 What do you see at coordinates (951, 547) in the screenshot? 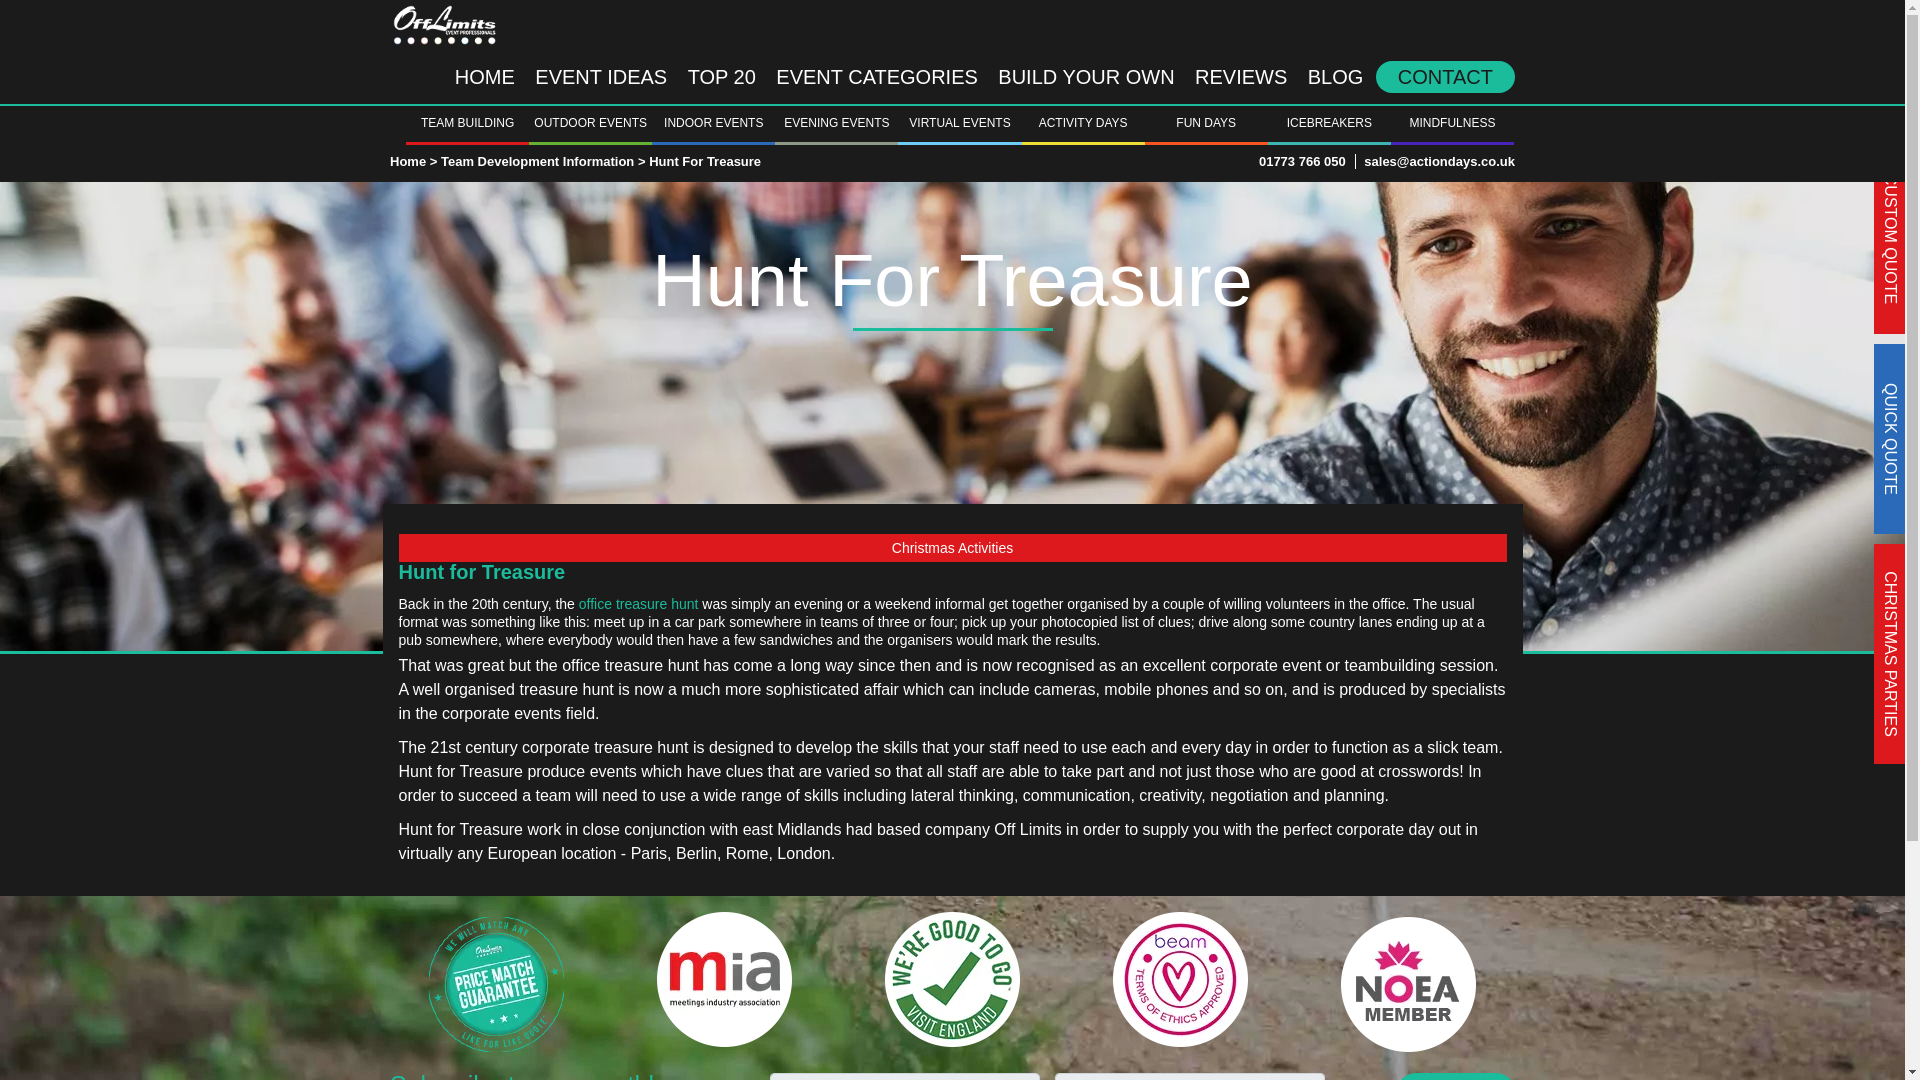
I see `Christmas Activities` at bounding box center [951, 547].